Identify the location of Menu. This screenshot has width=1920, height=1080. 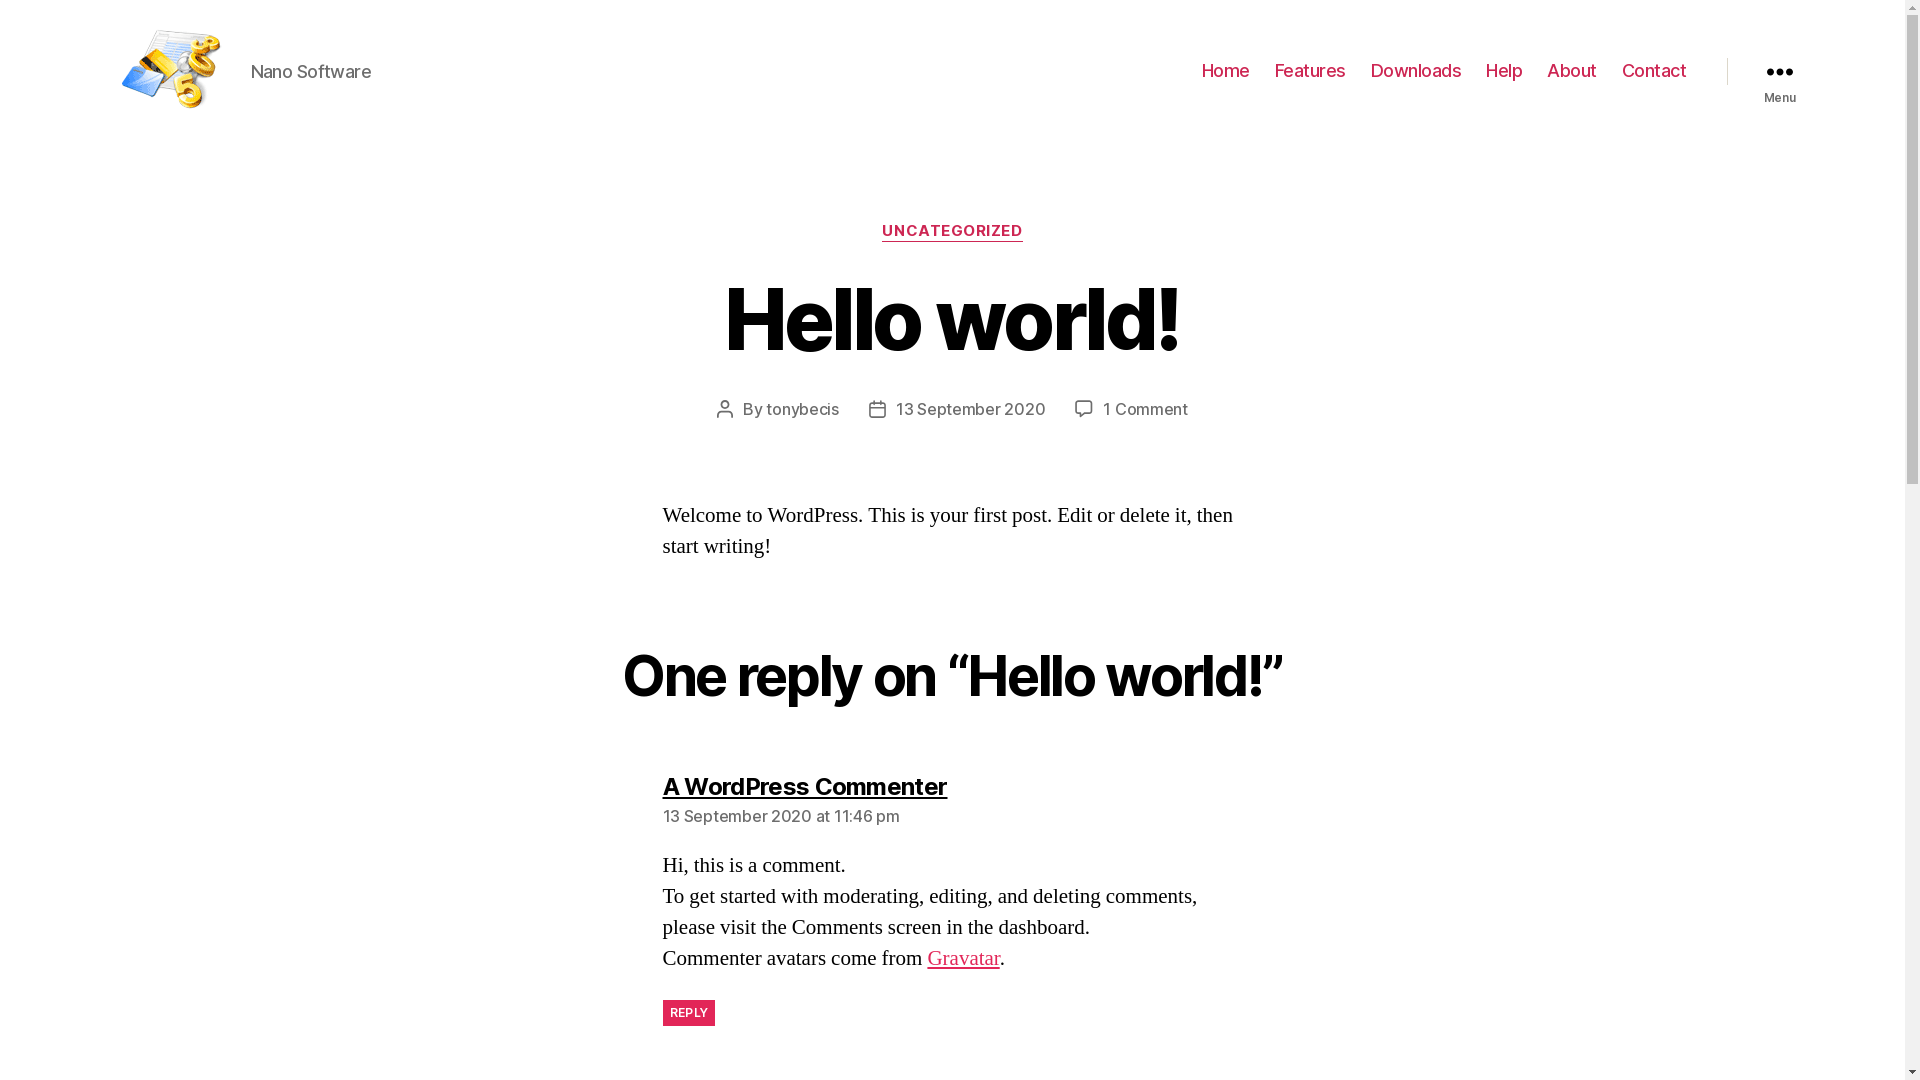
(1779, 71).